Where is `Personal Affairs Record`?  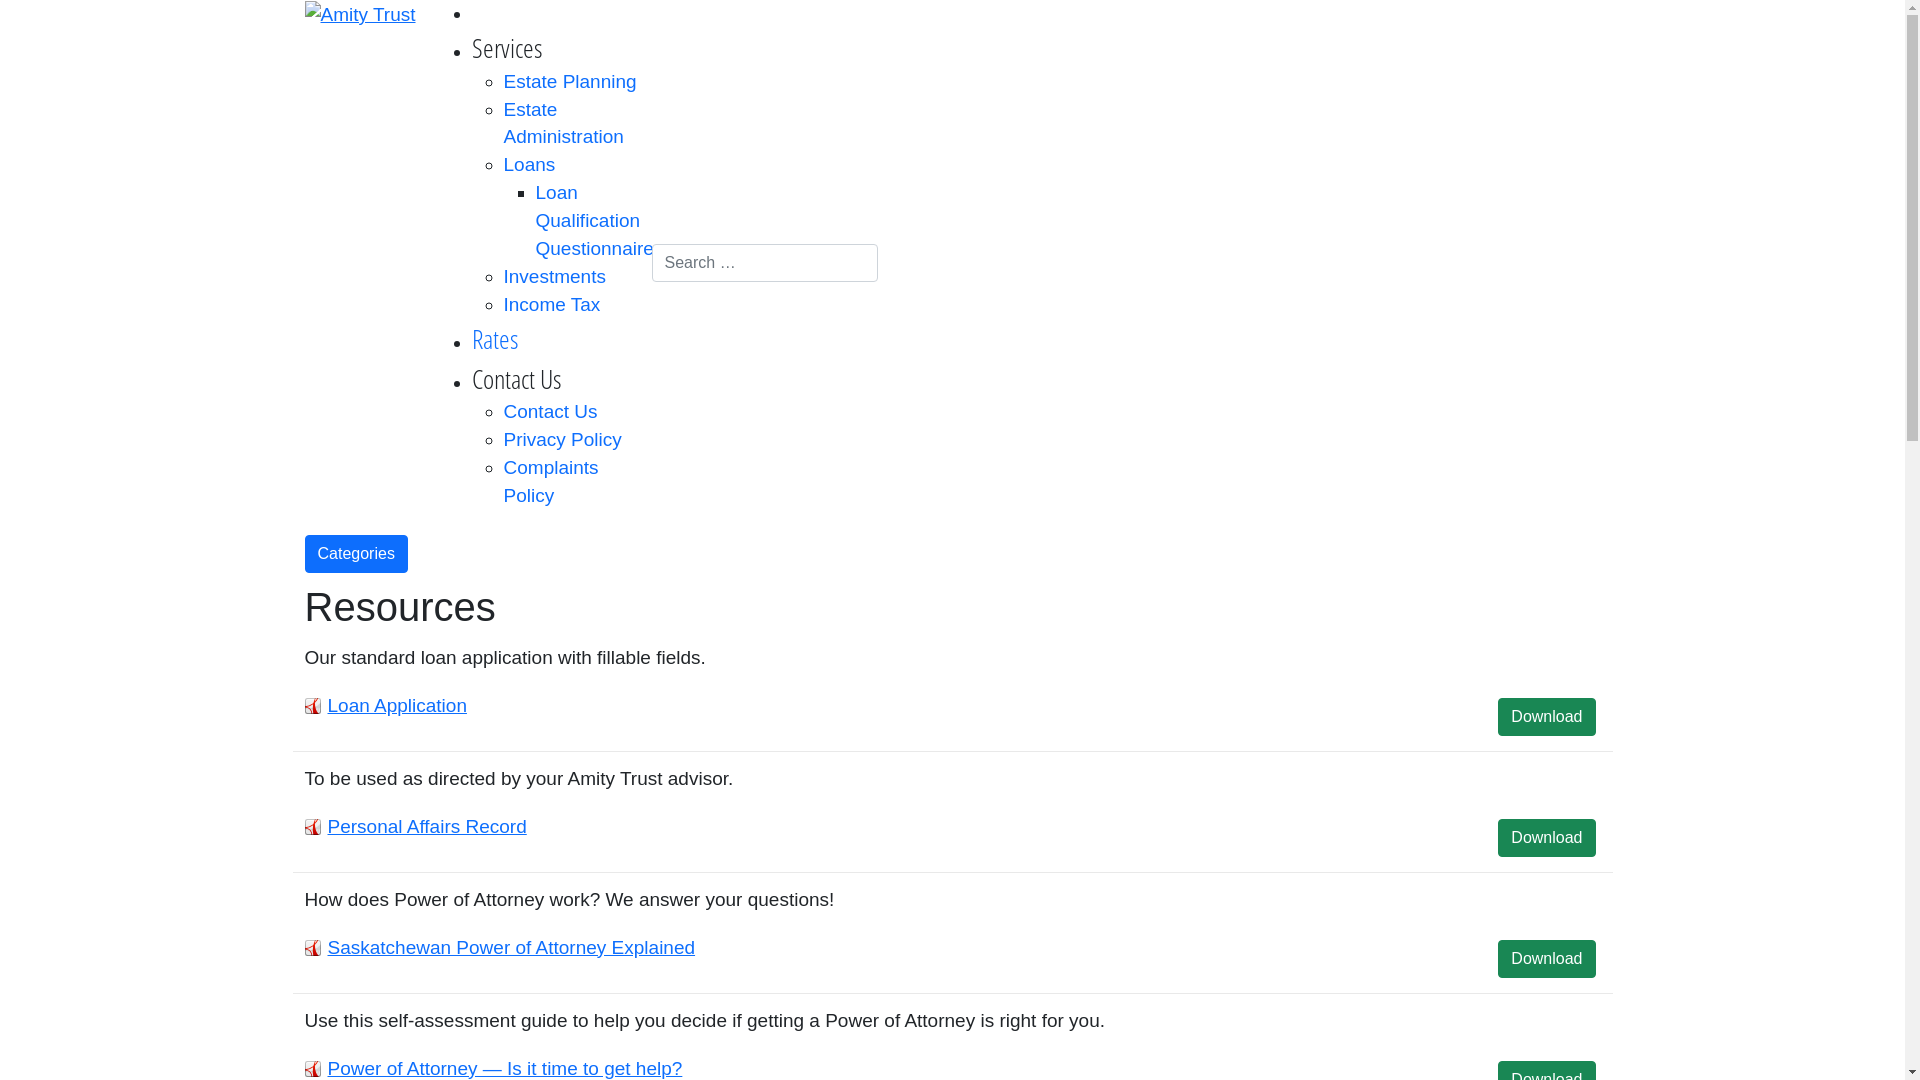 Personal Affairs Record is located at coordinates (428, 826).